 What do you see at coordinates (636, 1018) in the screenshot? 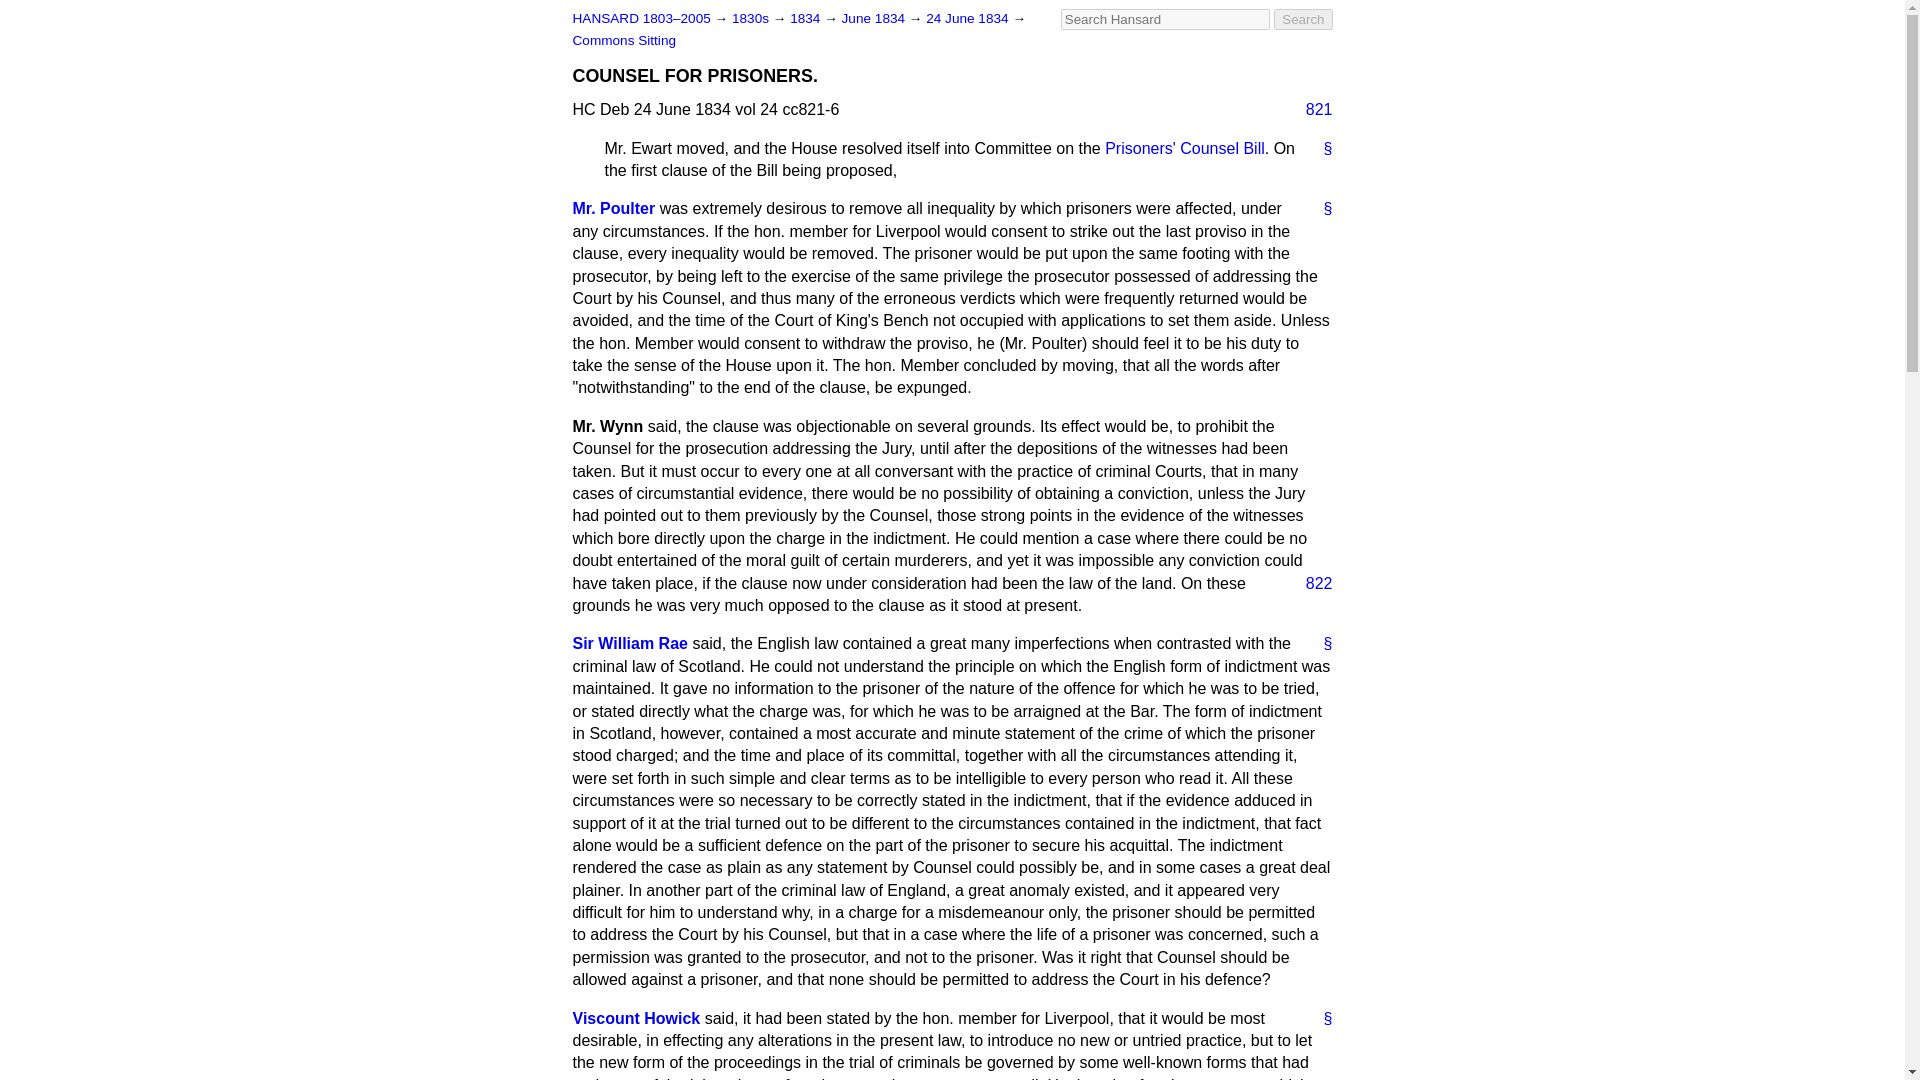
I see `Viscount Howick` at bounding box center [636, 1018].